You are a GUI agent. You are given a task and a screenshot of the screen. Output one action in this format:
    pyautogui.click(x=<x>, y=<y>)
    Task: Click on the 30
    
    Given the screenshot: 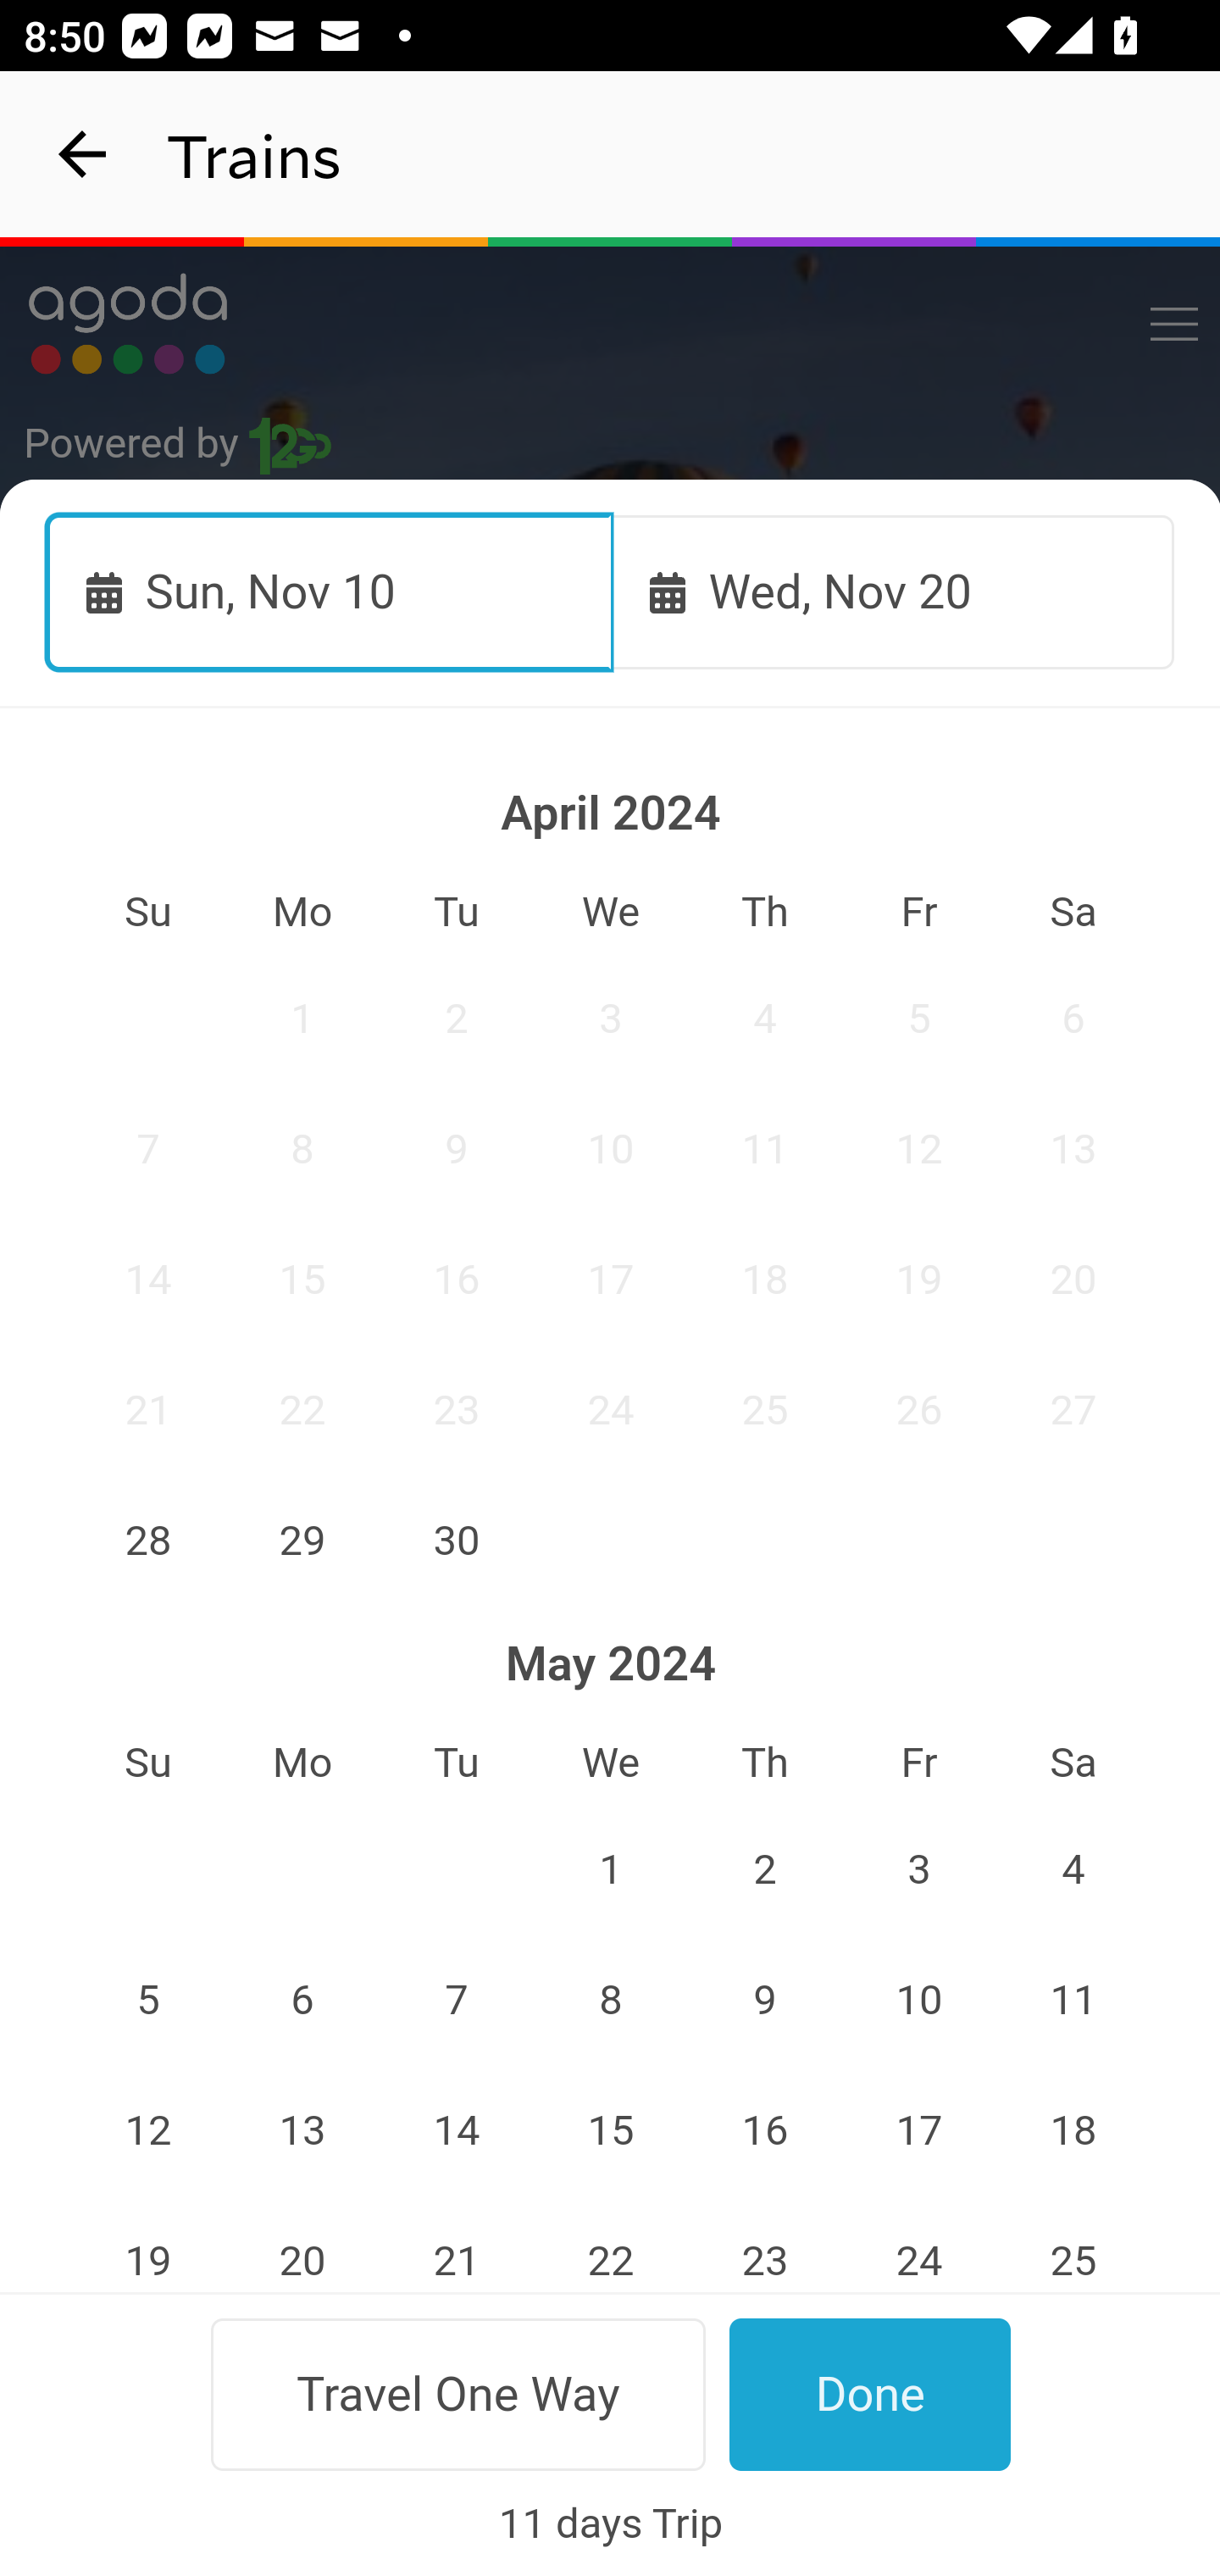 What is the action you would take?
    pyautogui.click(x=457, y=1540)
    